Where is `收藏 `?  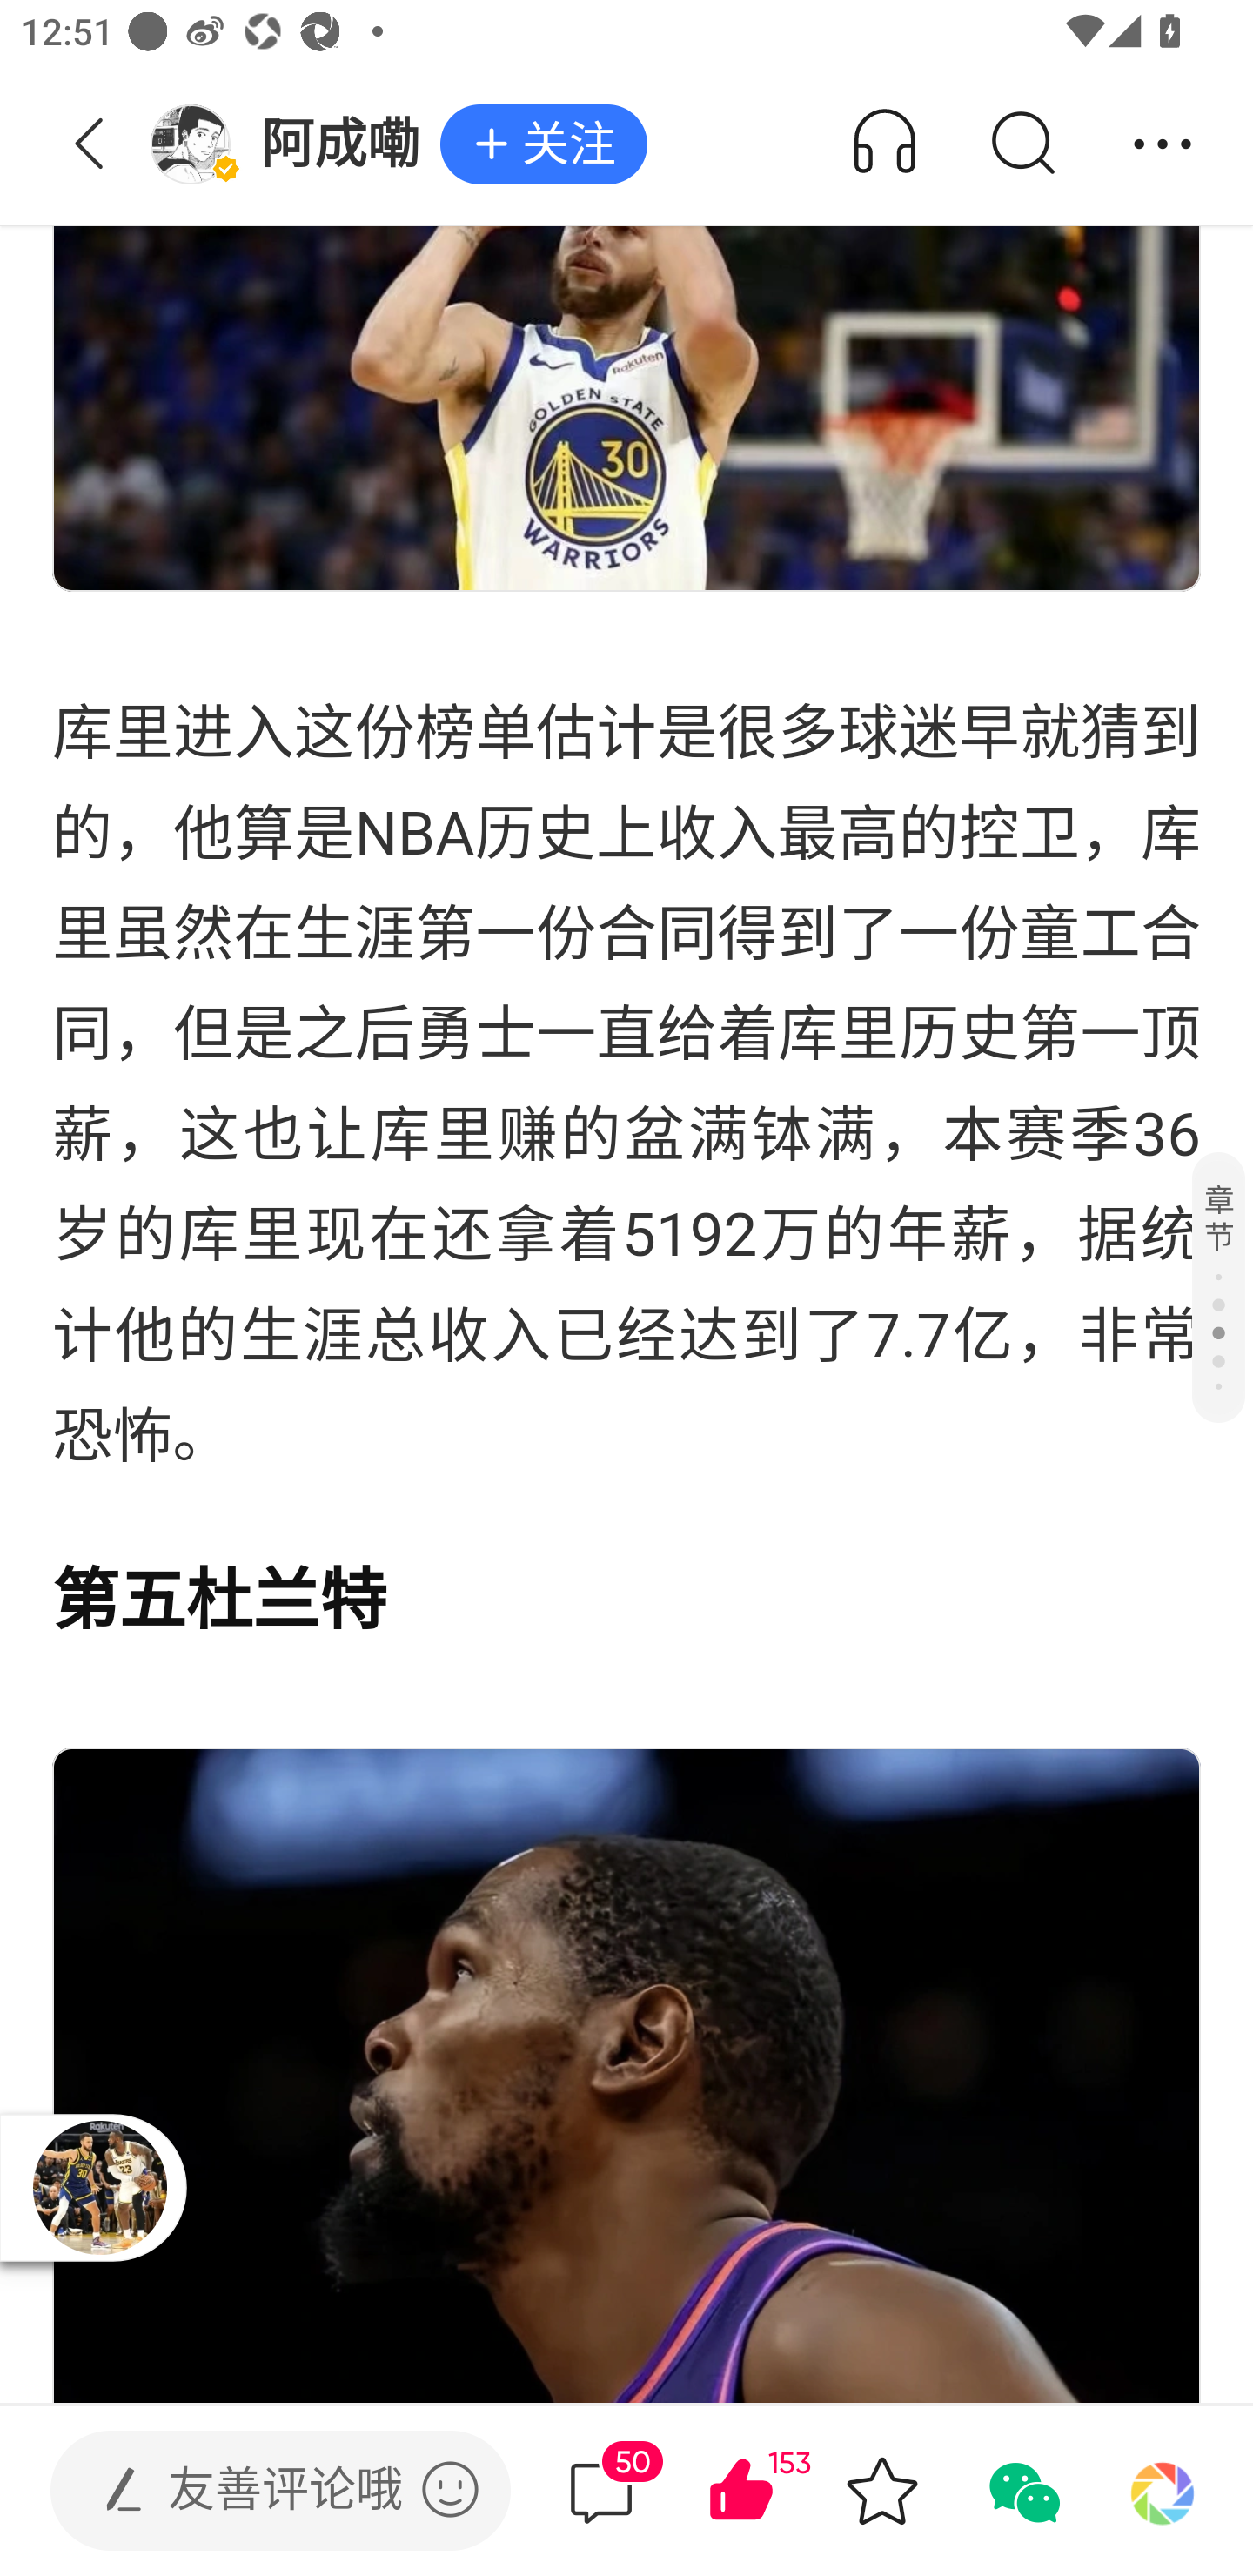 收藏  is located at coordinates (881, 2491).